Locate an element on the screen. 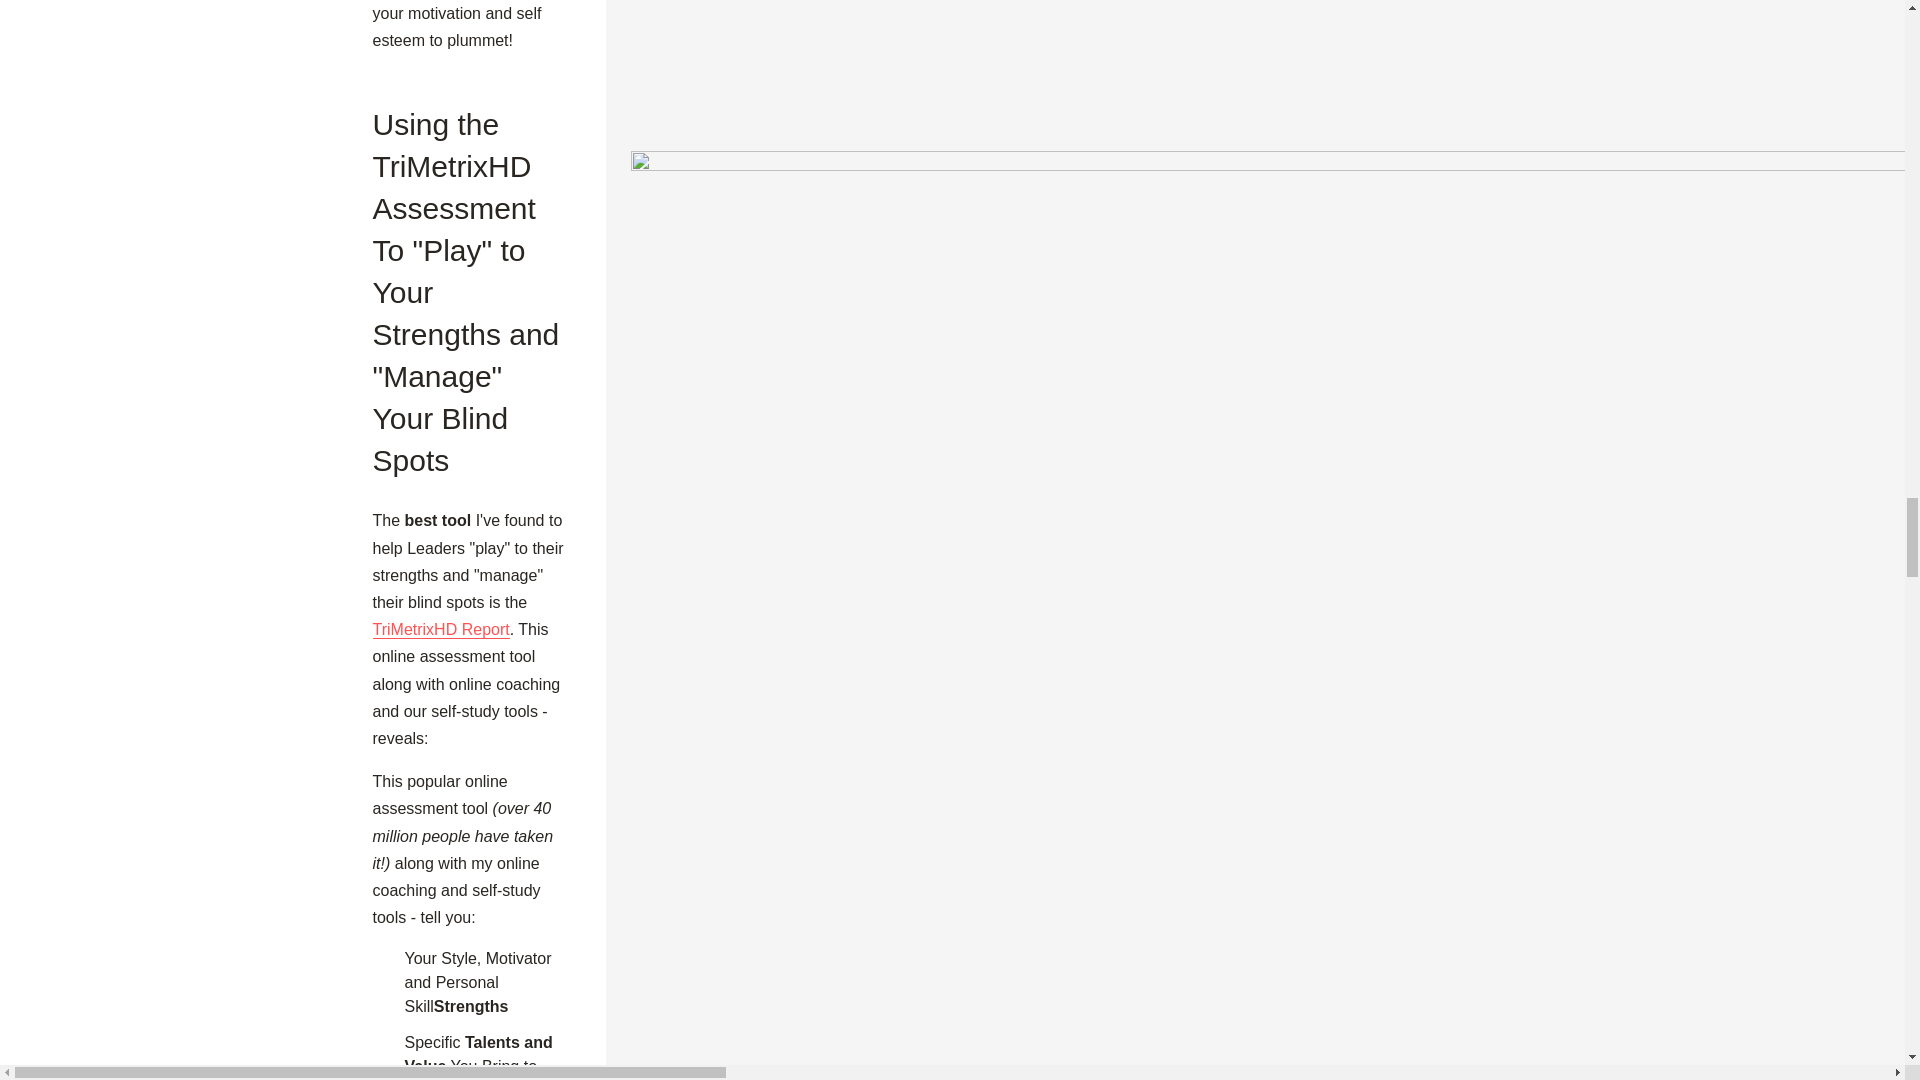 The image size is (1920, 1080). Buy the Book is located at coordinates (1274, 79).